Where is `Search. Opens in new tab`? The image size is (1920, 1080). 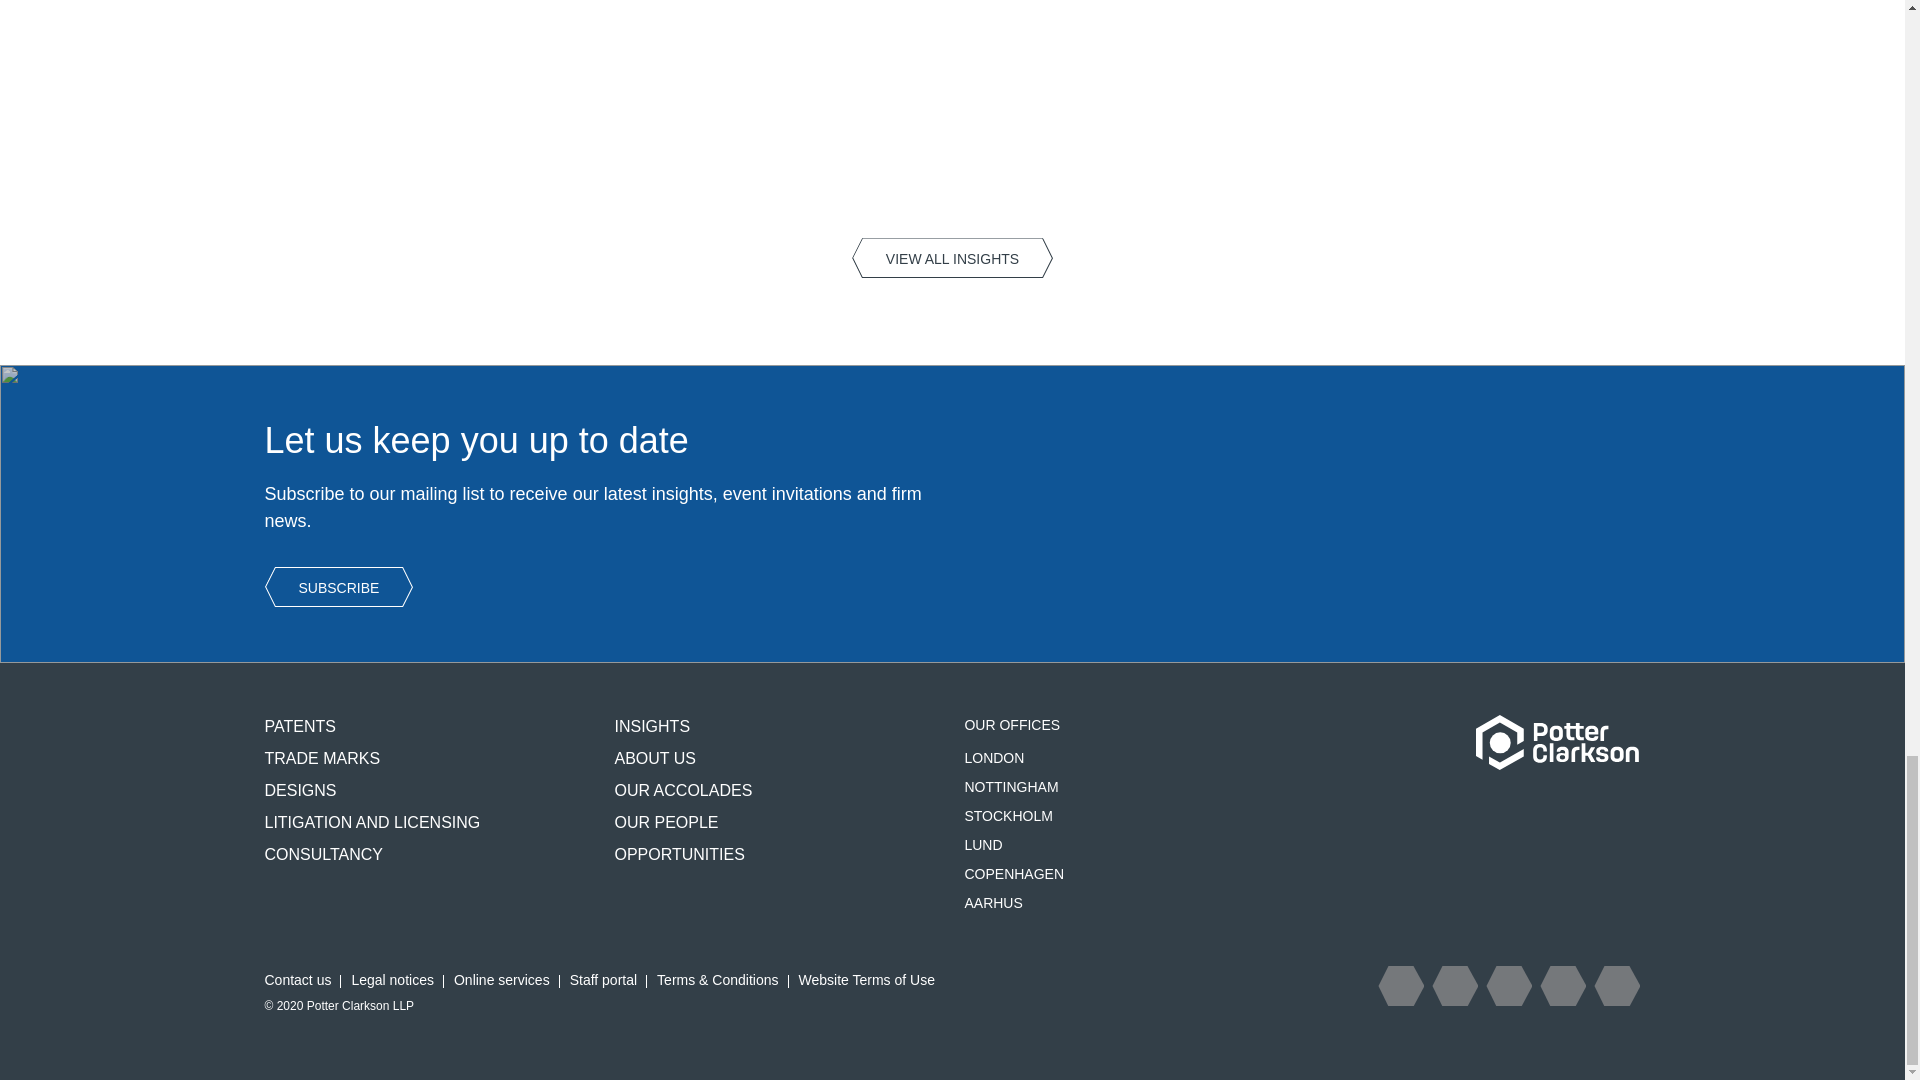
Search. Opens in new tab is located at coordinates (1401, 985).